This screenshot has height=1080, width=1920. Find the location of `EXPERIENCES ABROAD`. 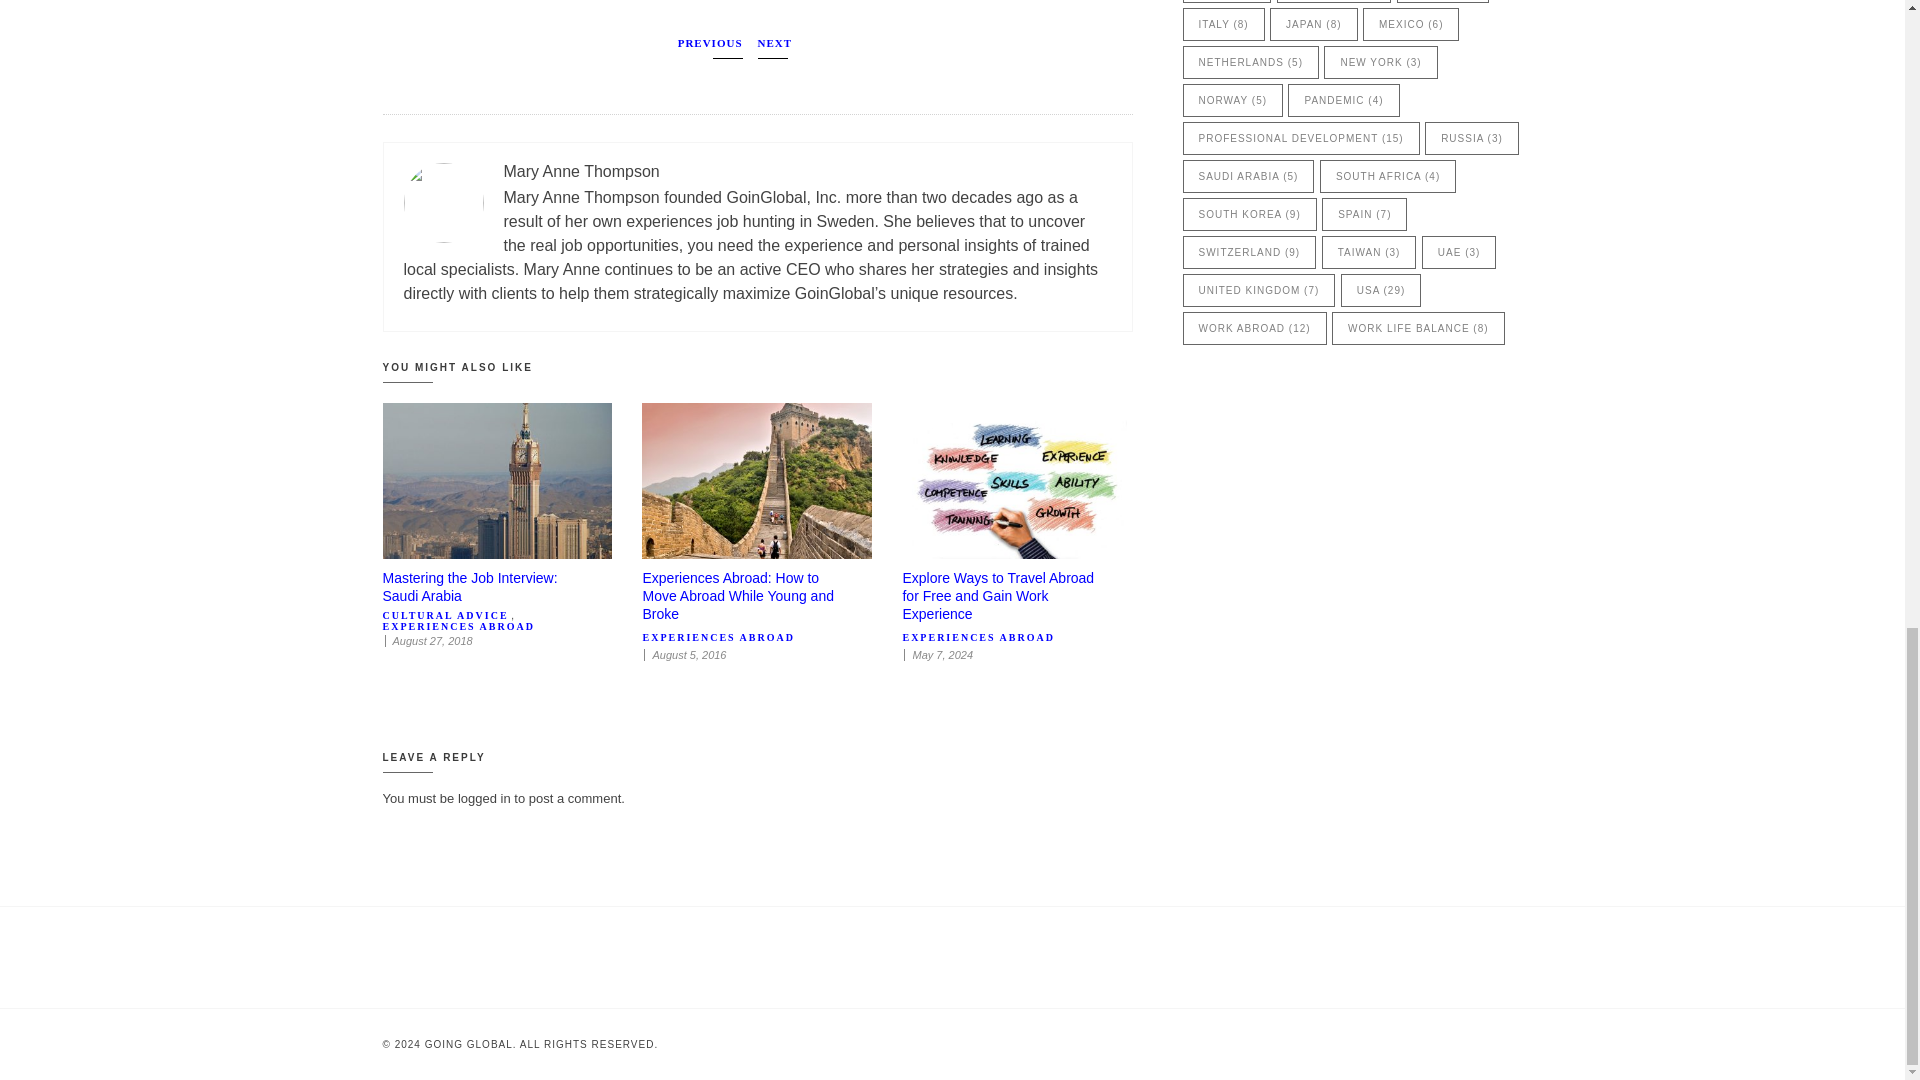

EXPERIENCES ABROAD is located at coordinates (718, 636).